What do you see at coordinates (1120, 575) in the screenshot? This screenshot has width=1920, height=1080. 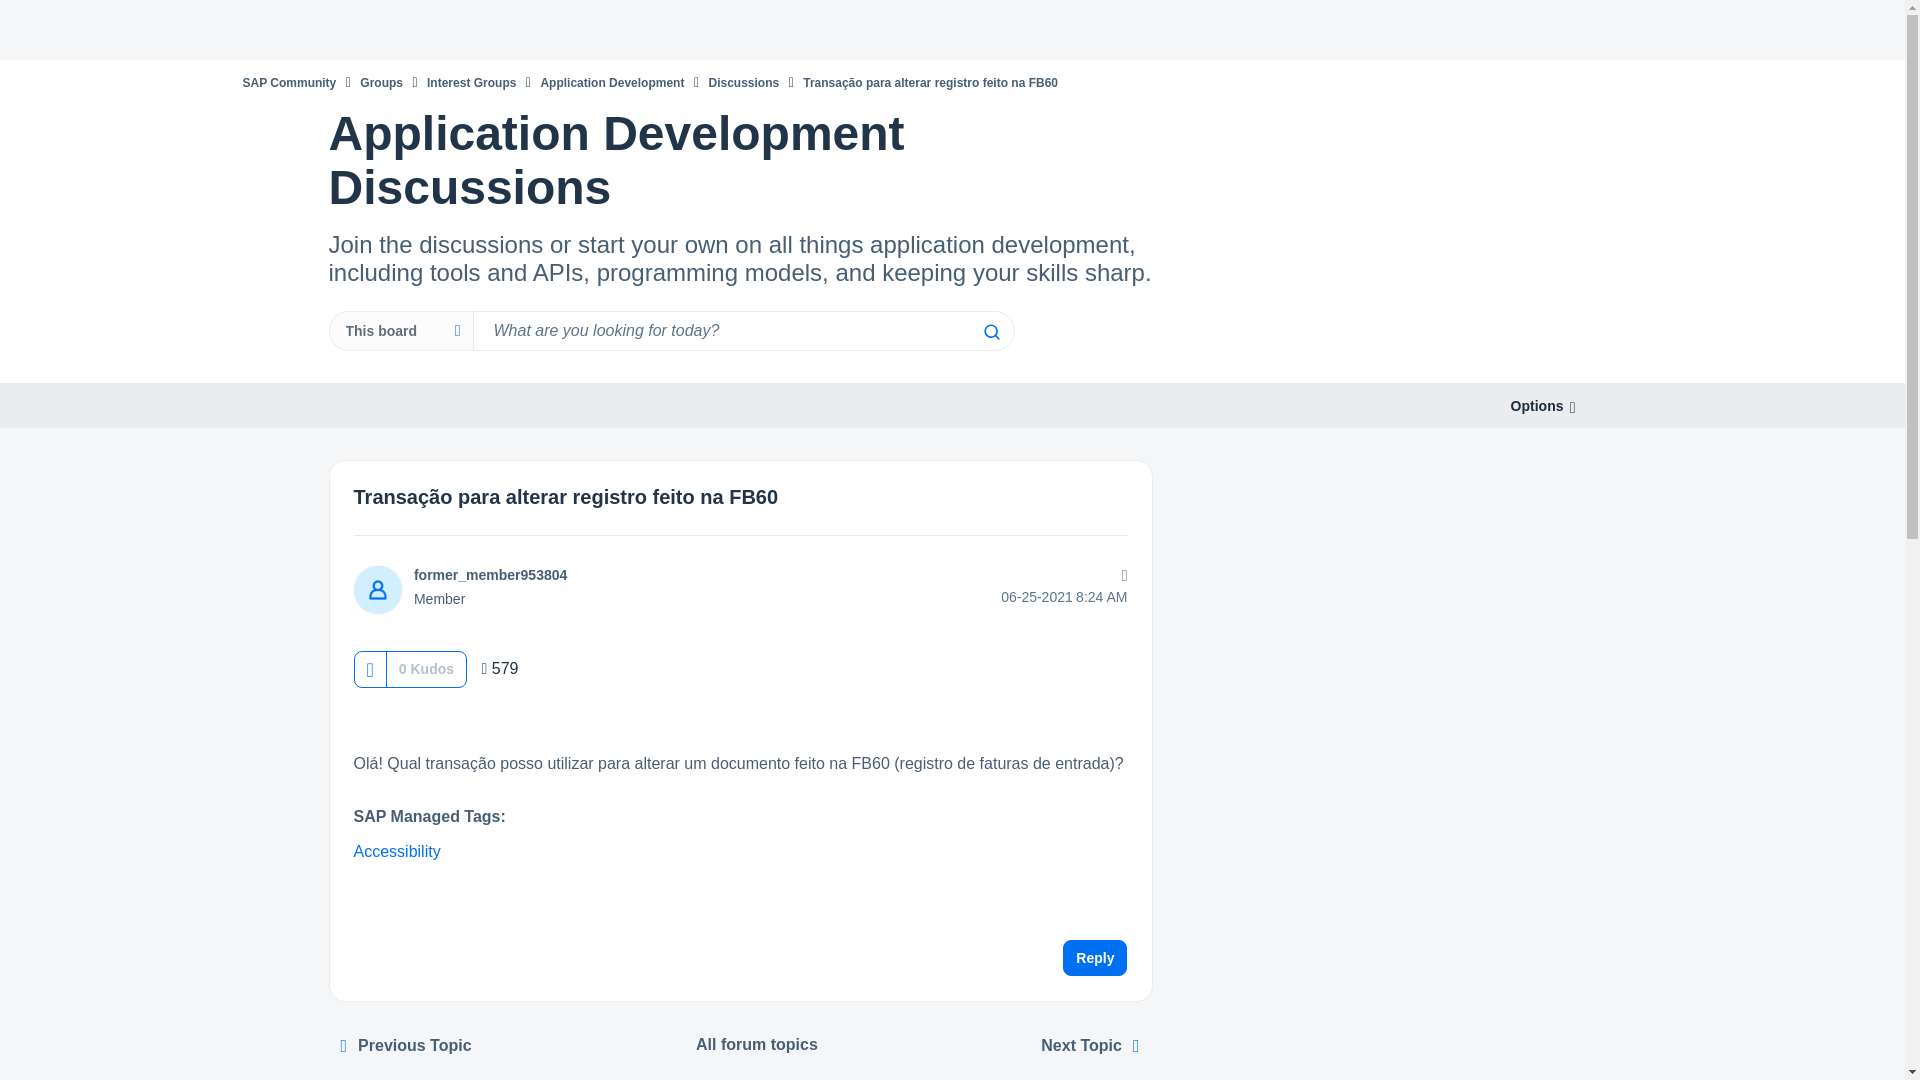 I see `Show option menu` at bounding box center [1120, 575].